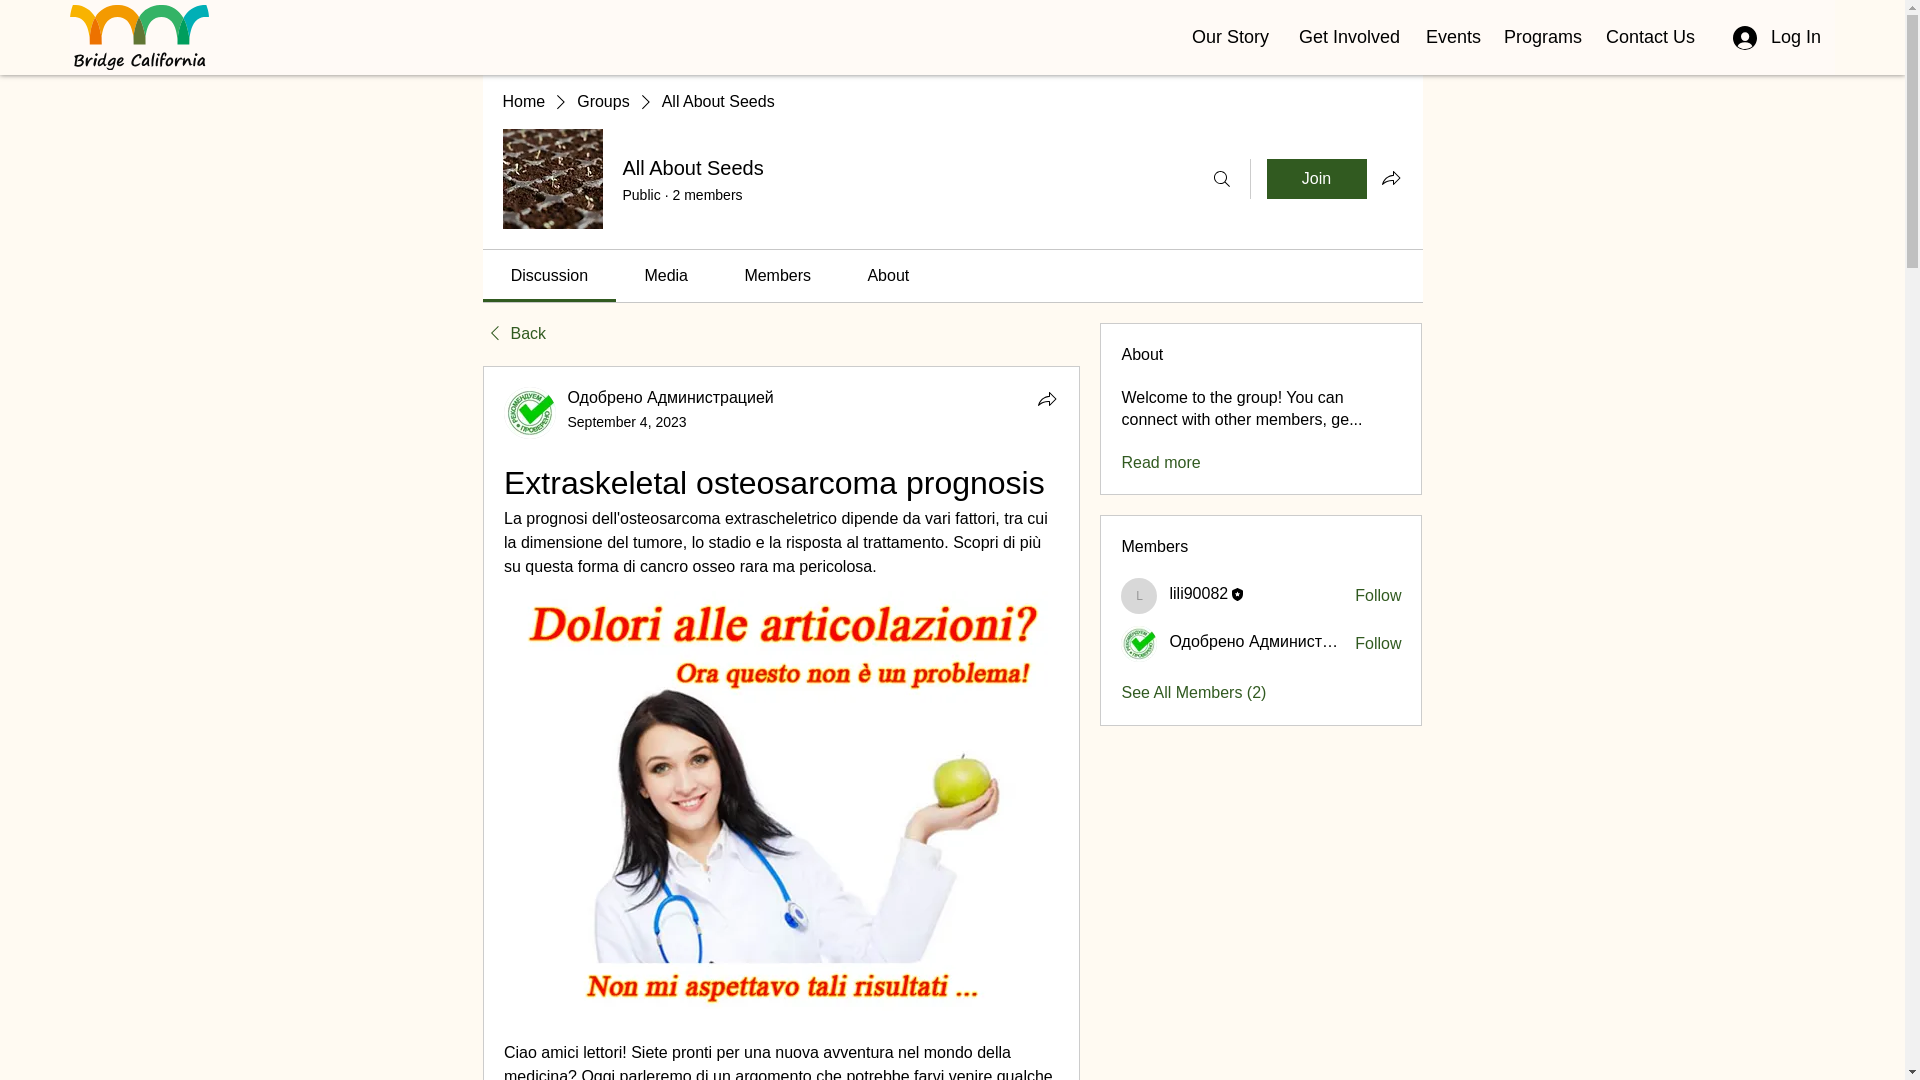 The height and width of the screenshot is (1080, 1920). Describe the element at coordinates (1450, 37) in the screenshot. I see `Events` at that location.